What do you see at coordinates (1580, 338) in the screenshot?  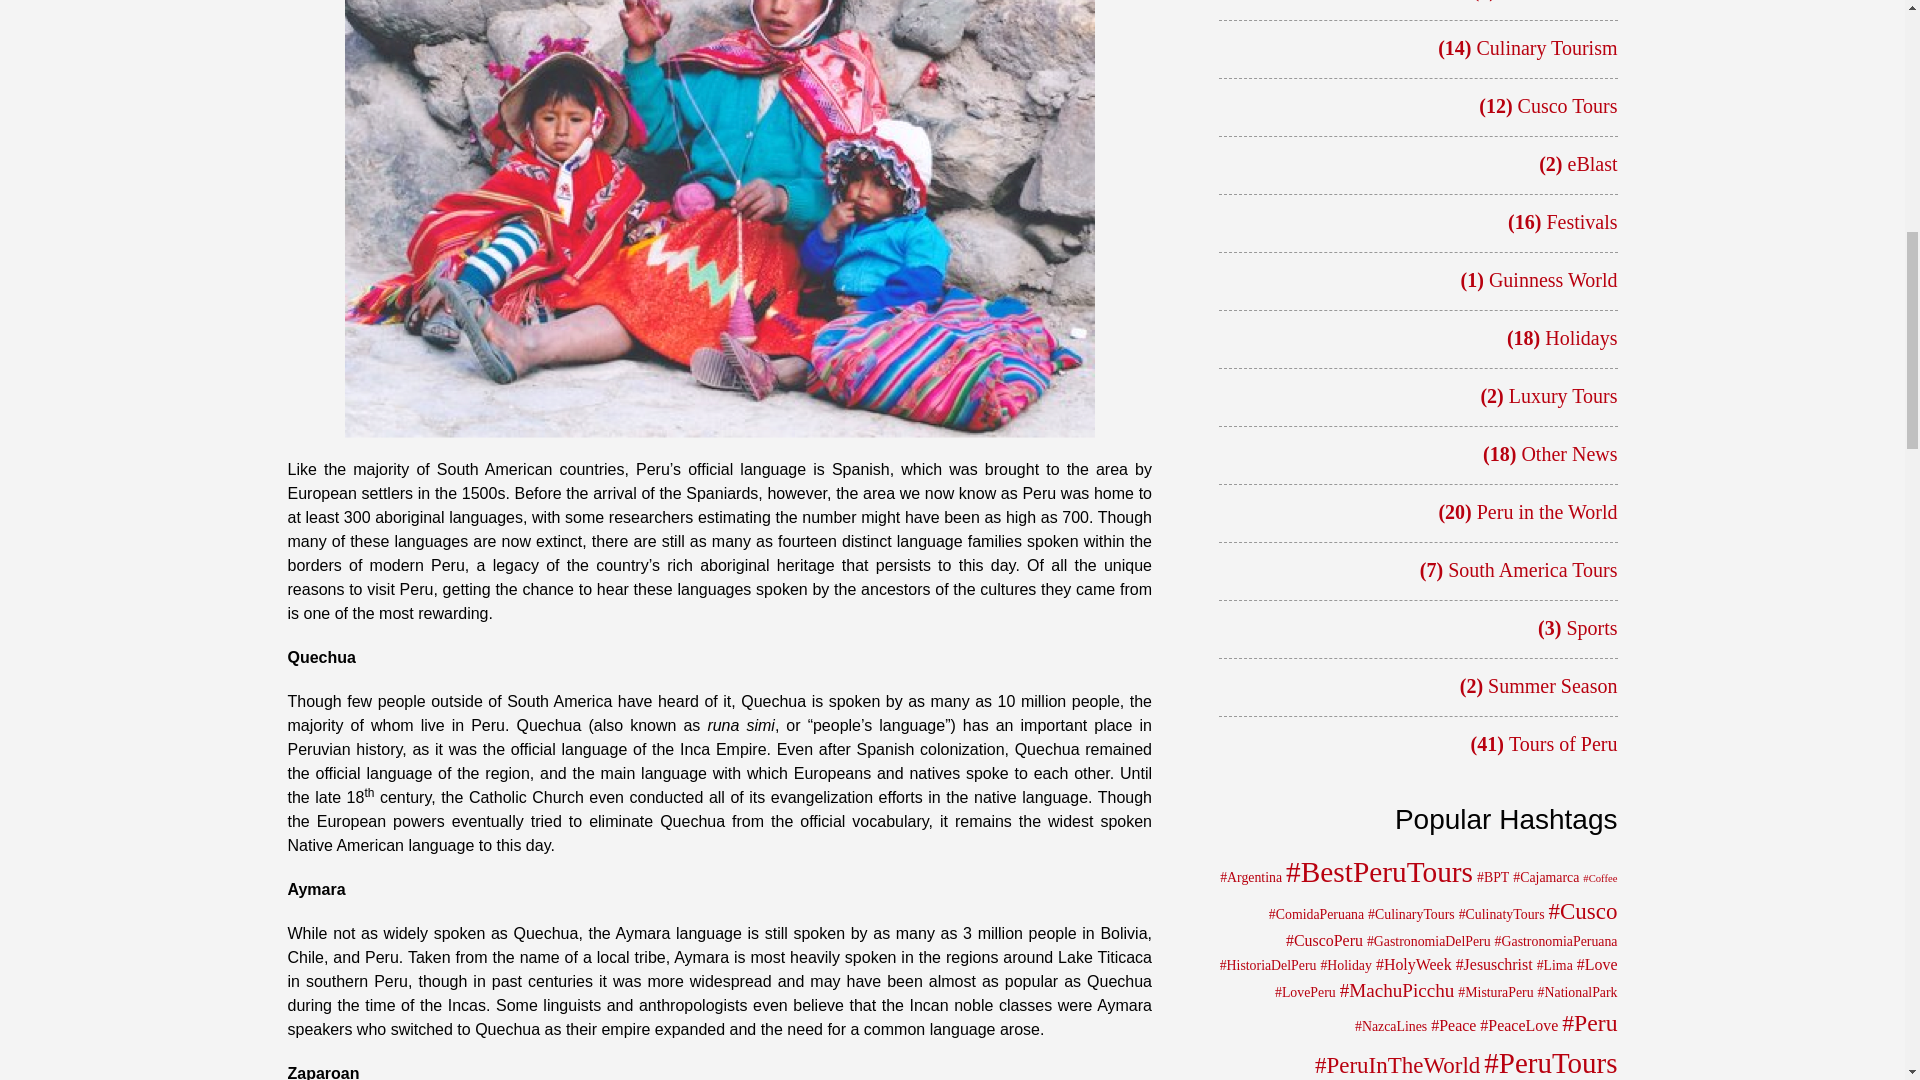 I see `View all posts in Holidays category` at bounding box center [1580, 338].